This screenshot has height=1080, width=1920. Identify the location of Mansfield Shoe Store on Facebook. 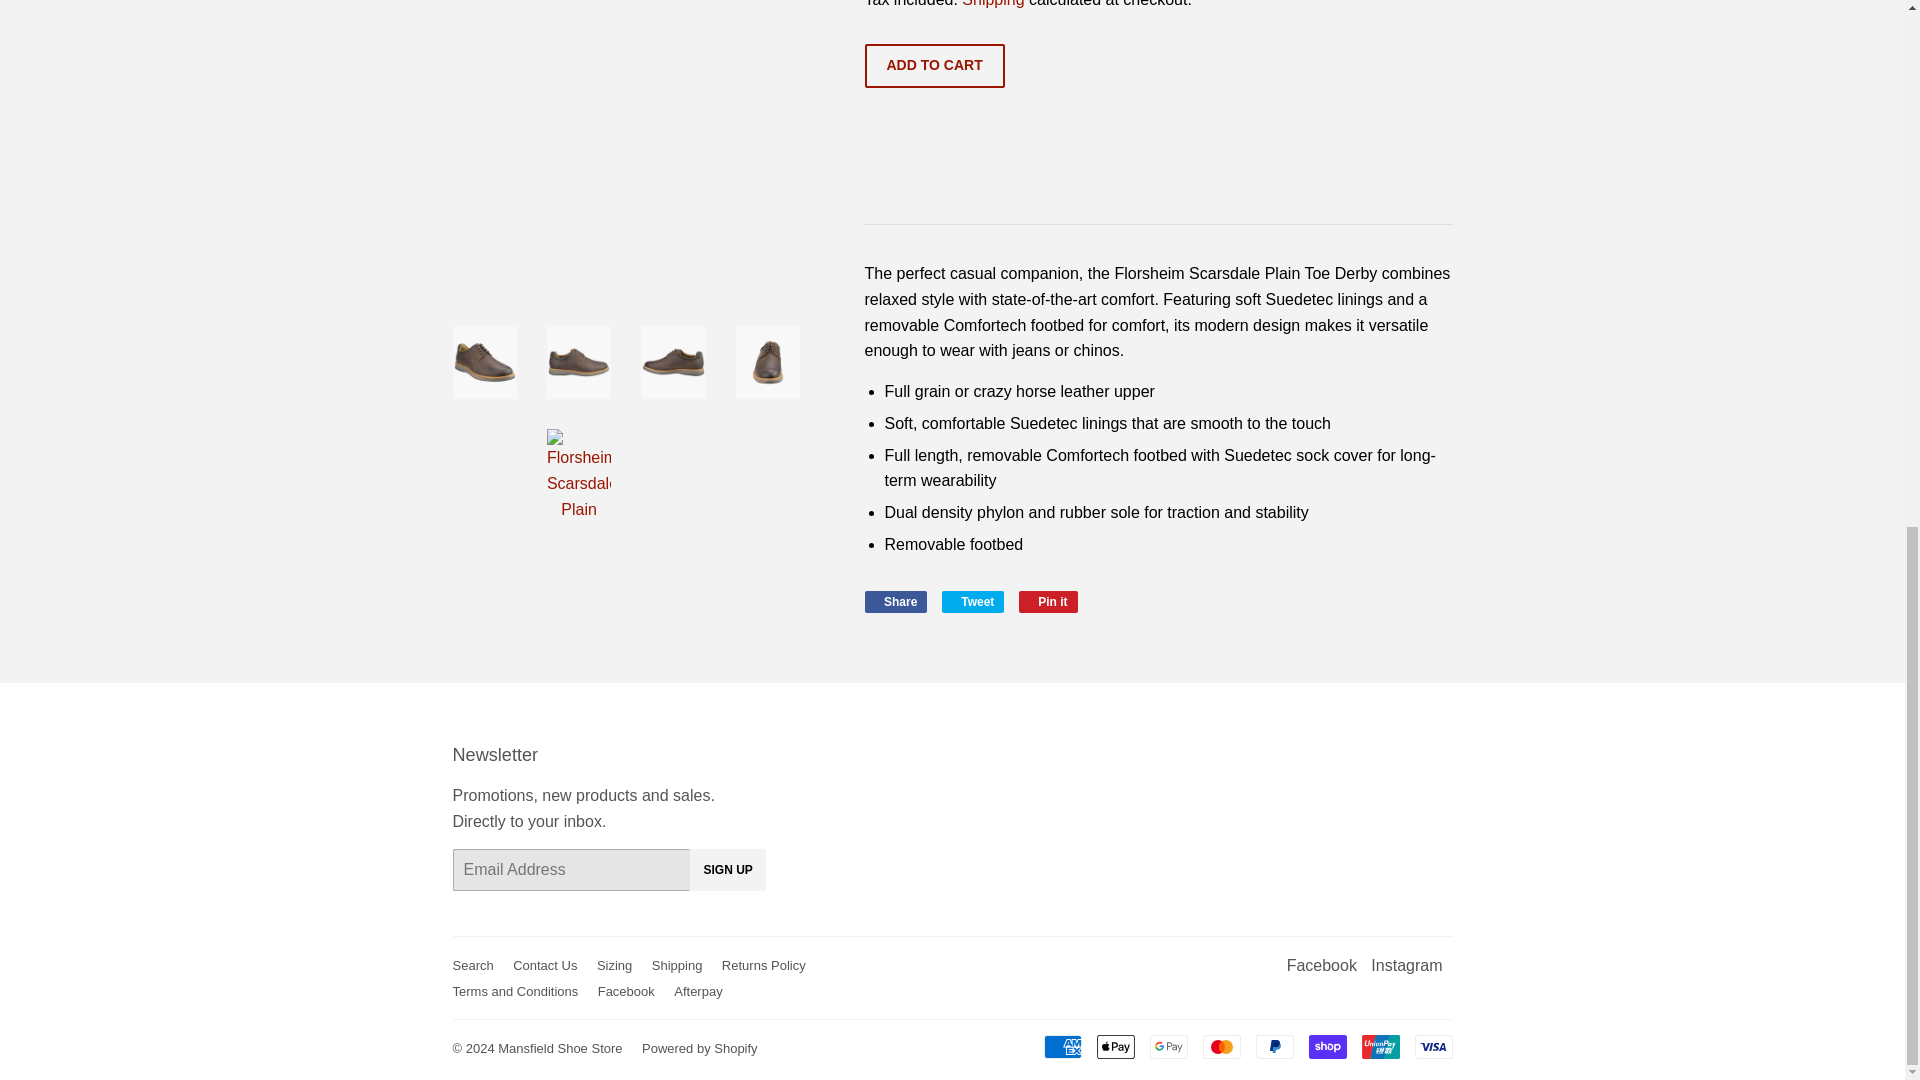
(1048, 602).